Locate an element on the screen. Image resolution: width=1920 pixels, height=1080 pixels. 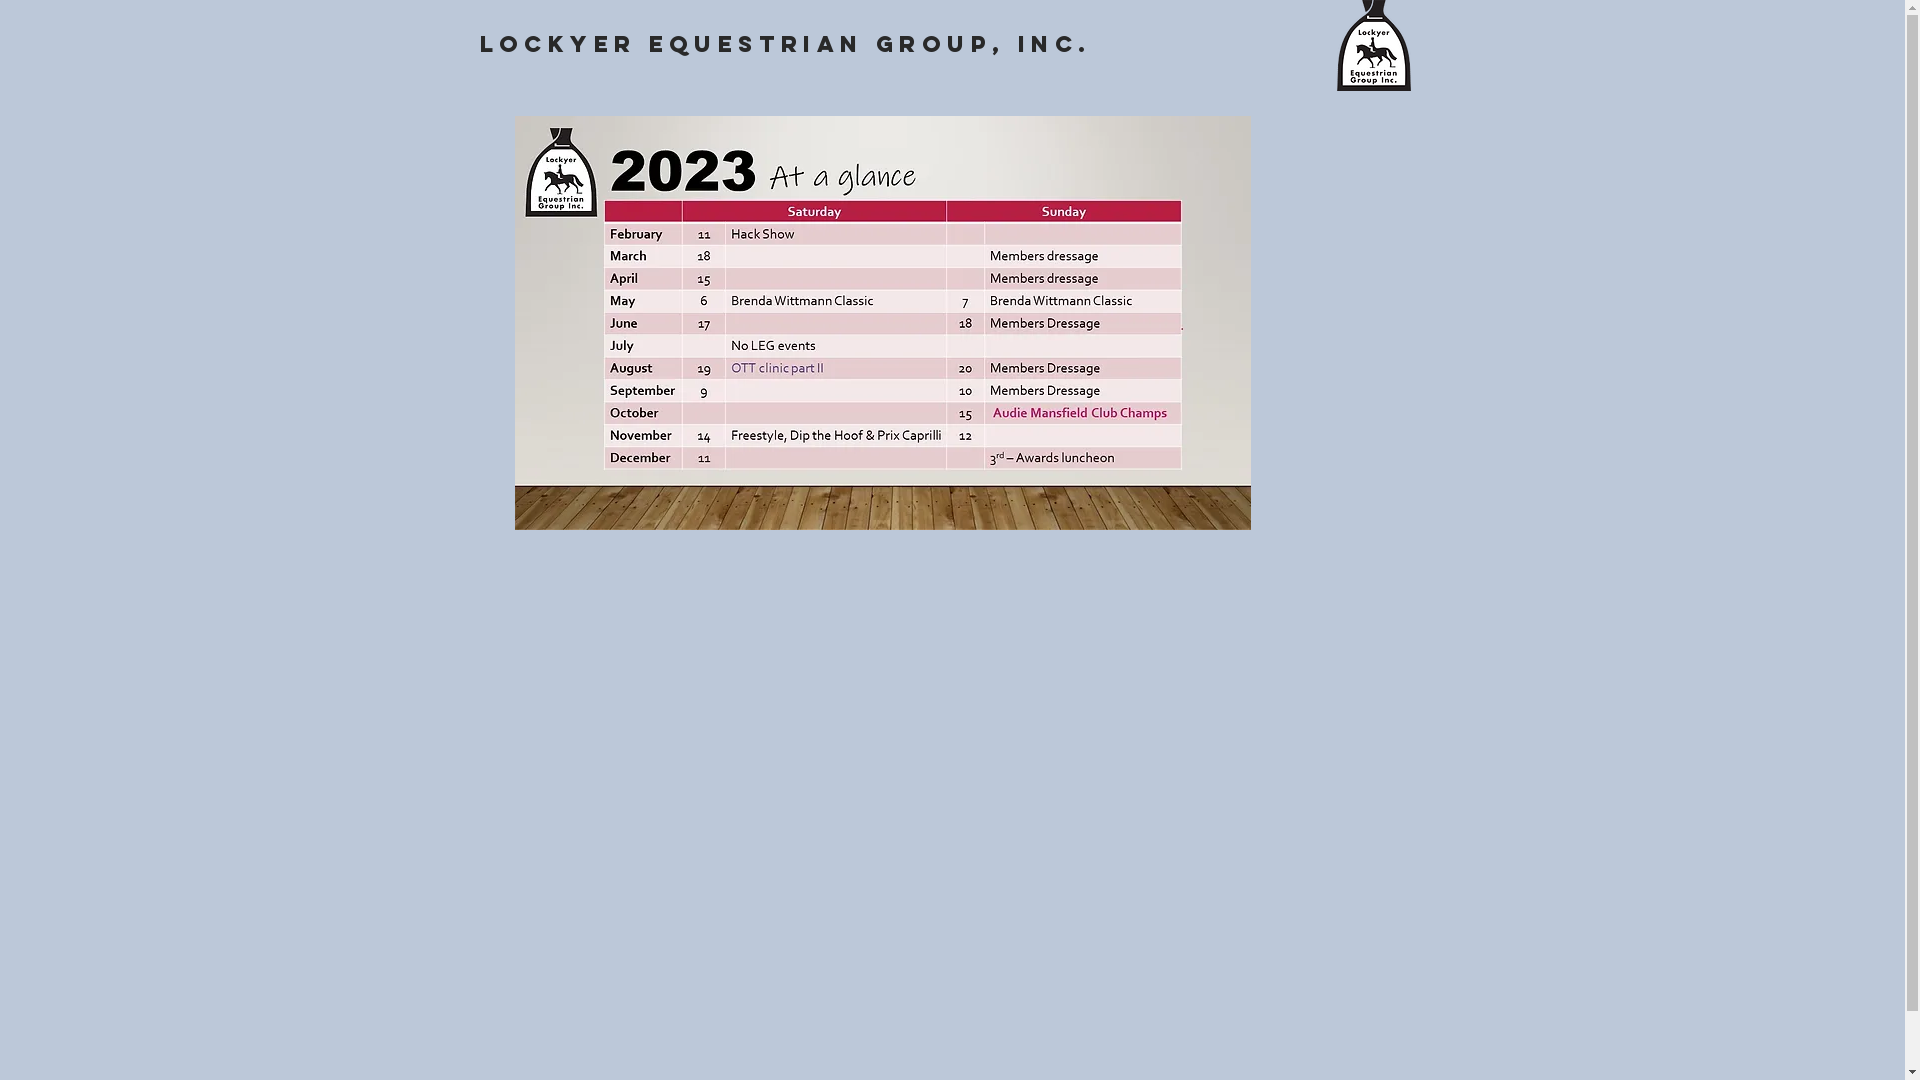
LOCKYER EQUESTRIAN GROUP, INC. is located at coordinates (786, 44).